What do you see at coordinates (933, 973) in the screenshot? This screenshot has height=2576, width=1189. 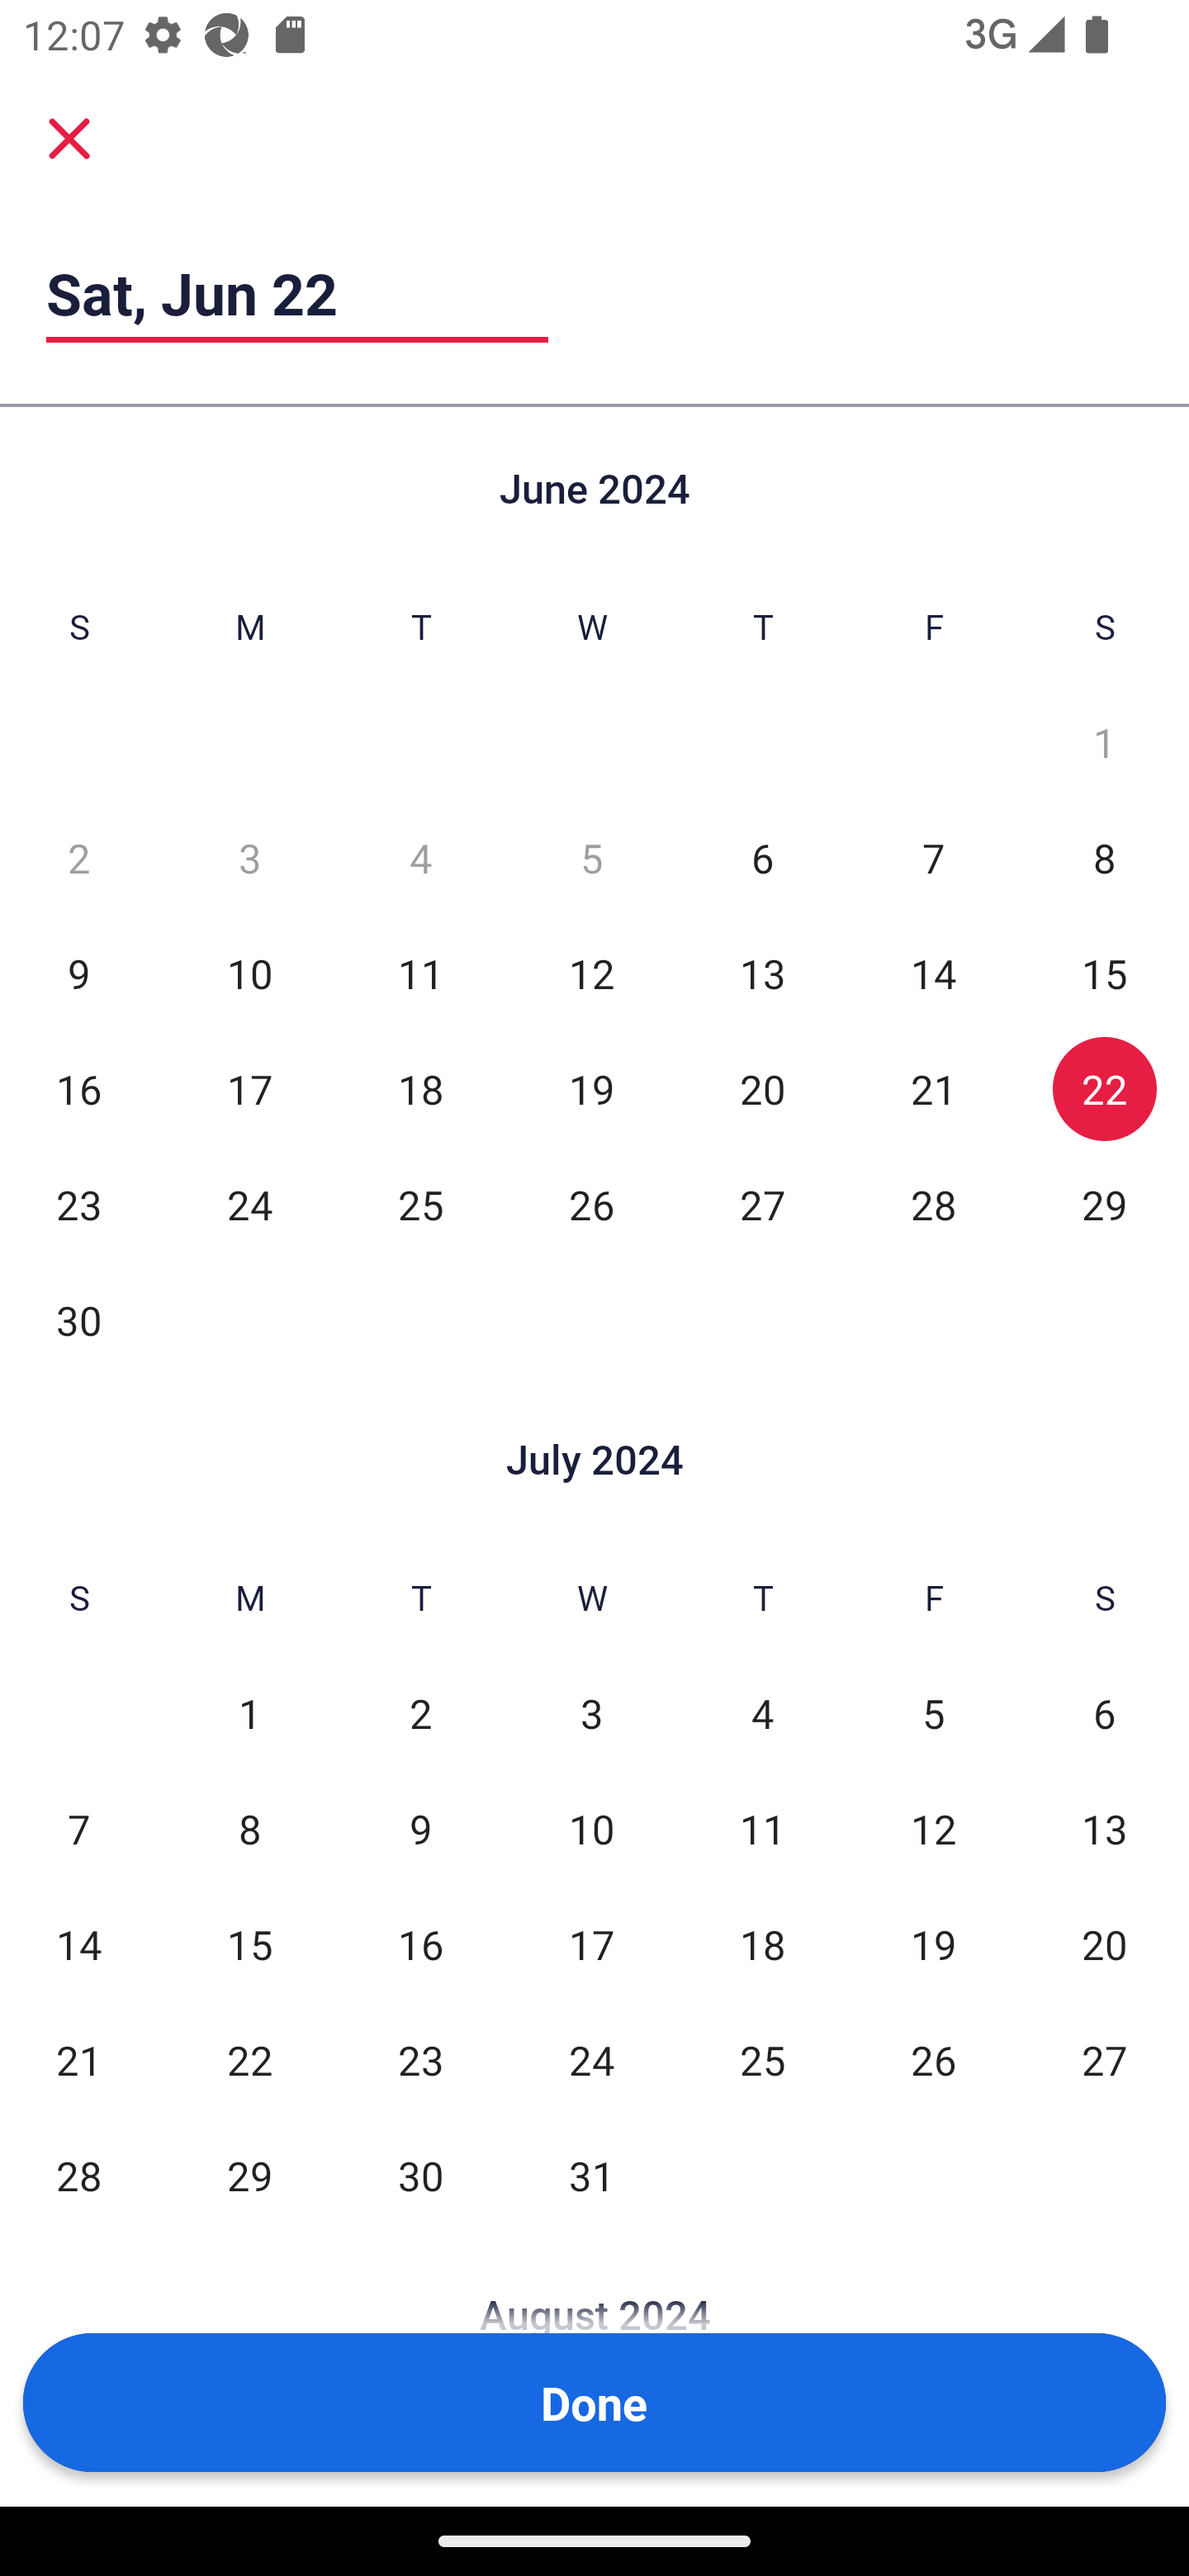 I see `14 Fri, Jun 14, Not Selected` at bounding box center [933, 973].